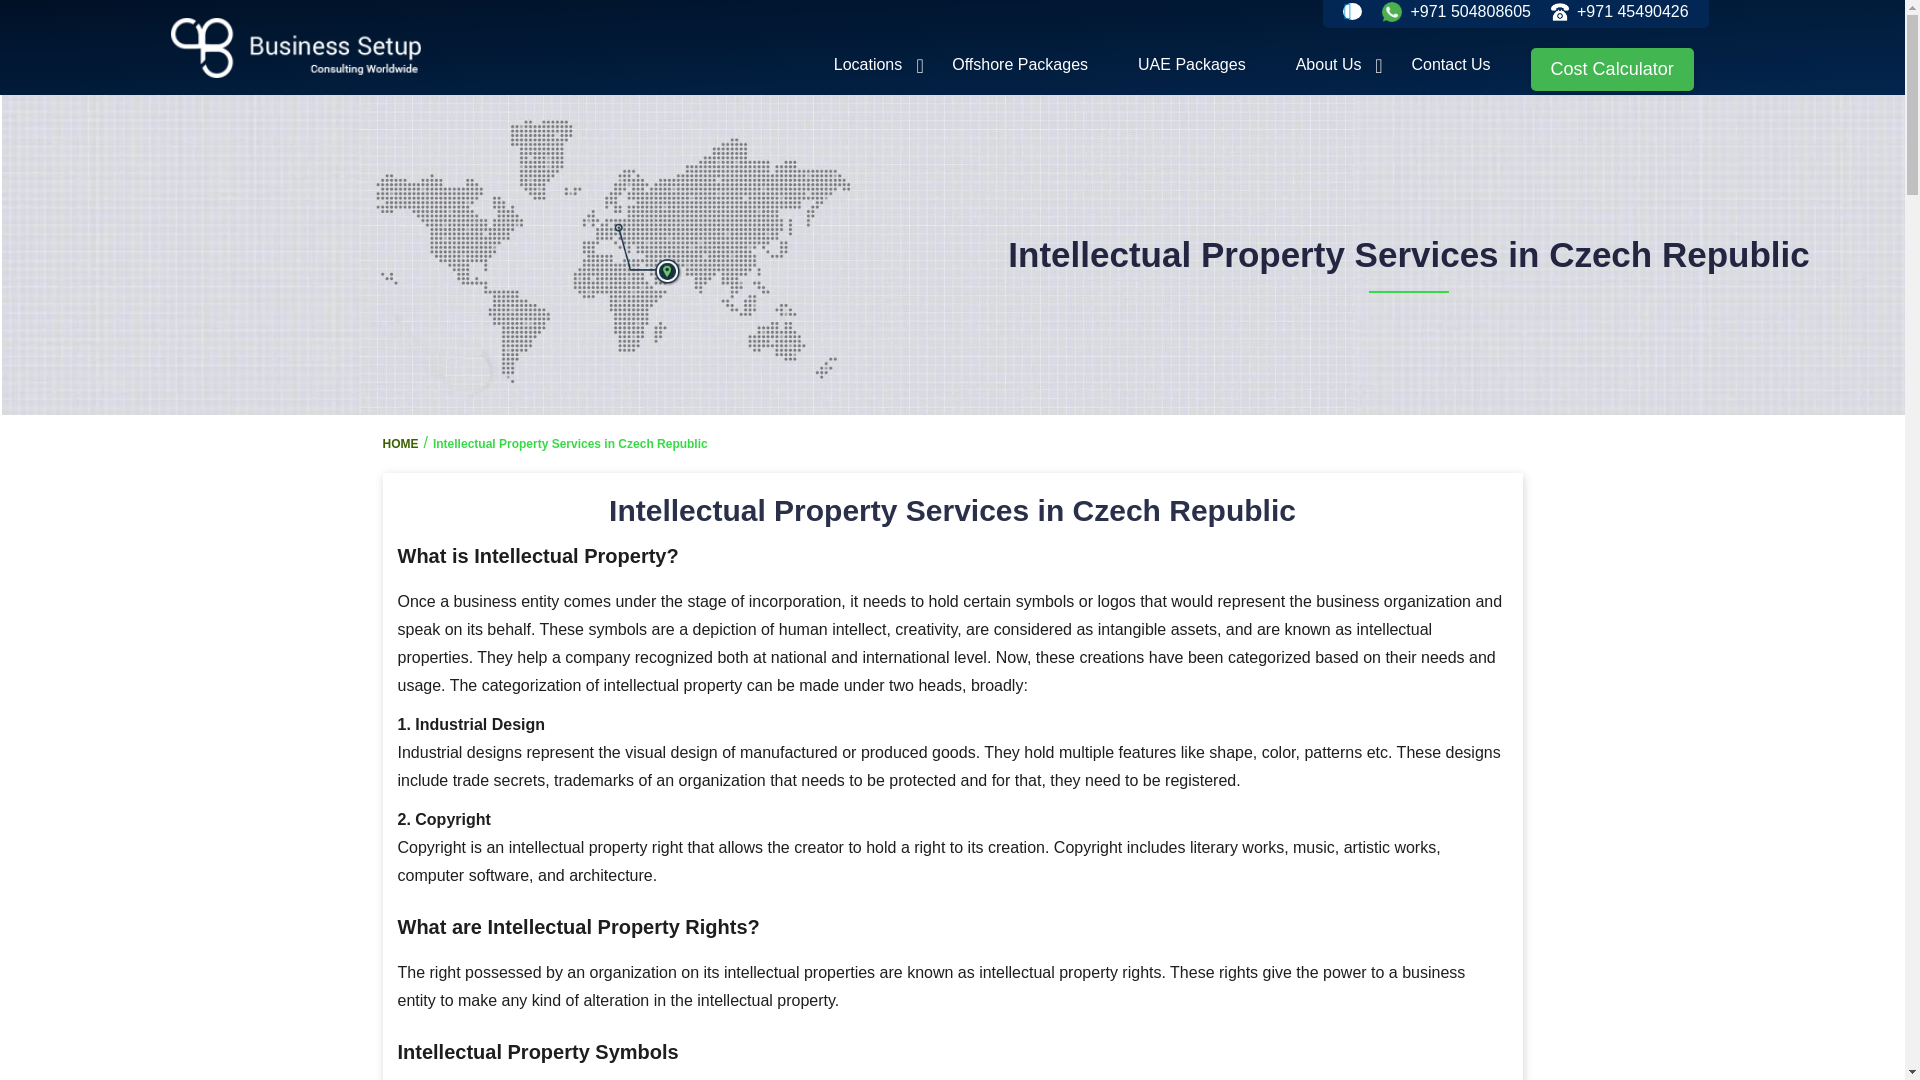 The width and height of the screenshot is (1920, 1080). I want to click on Locations, so click(868, 64).